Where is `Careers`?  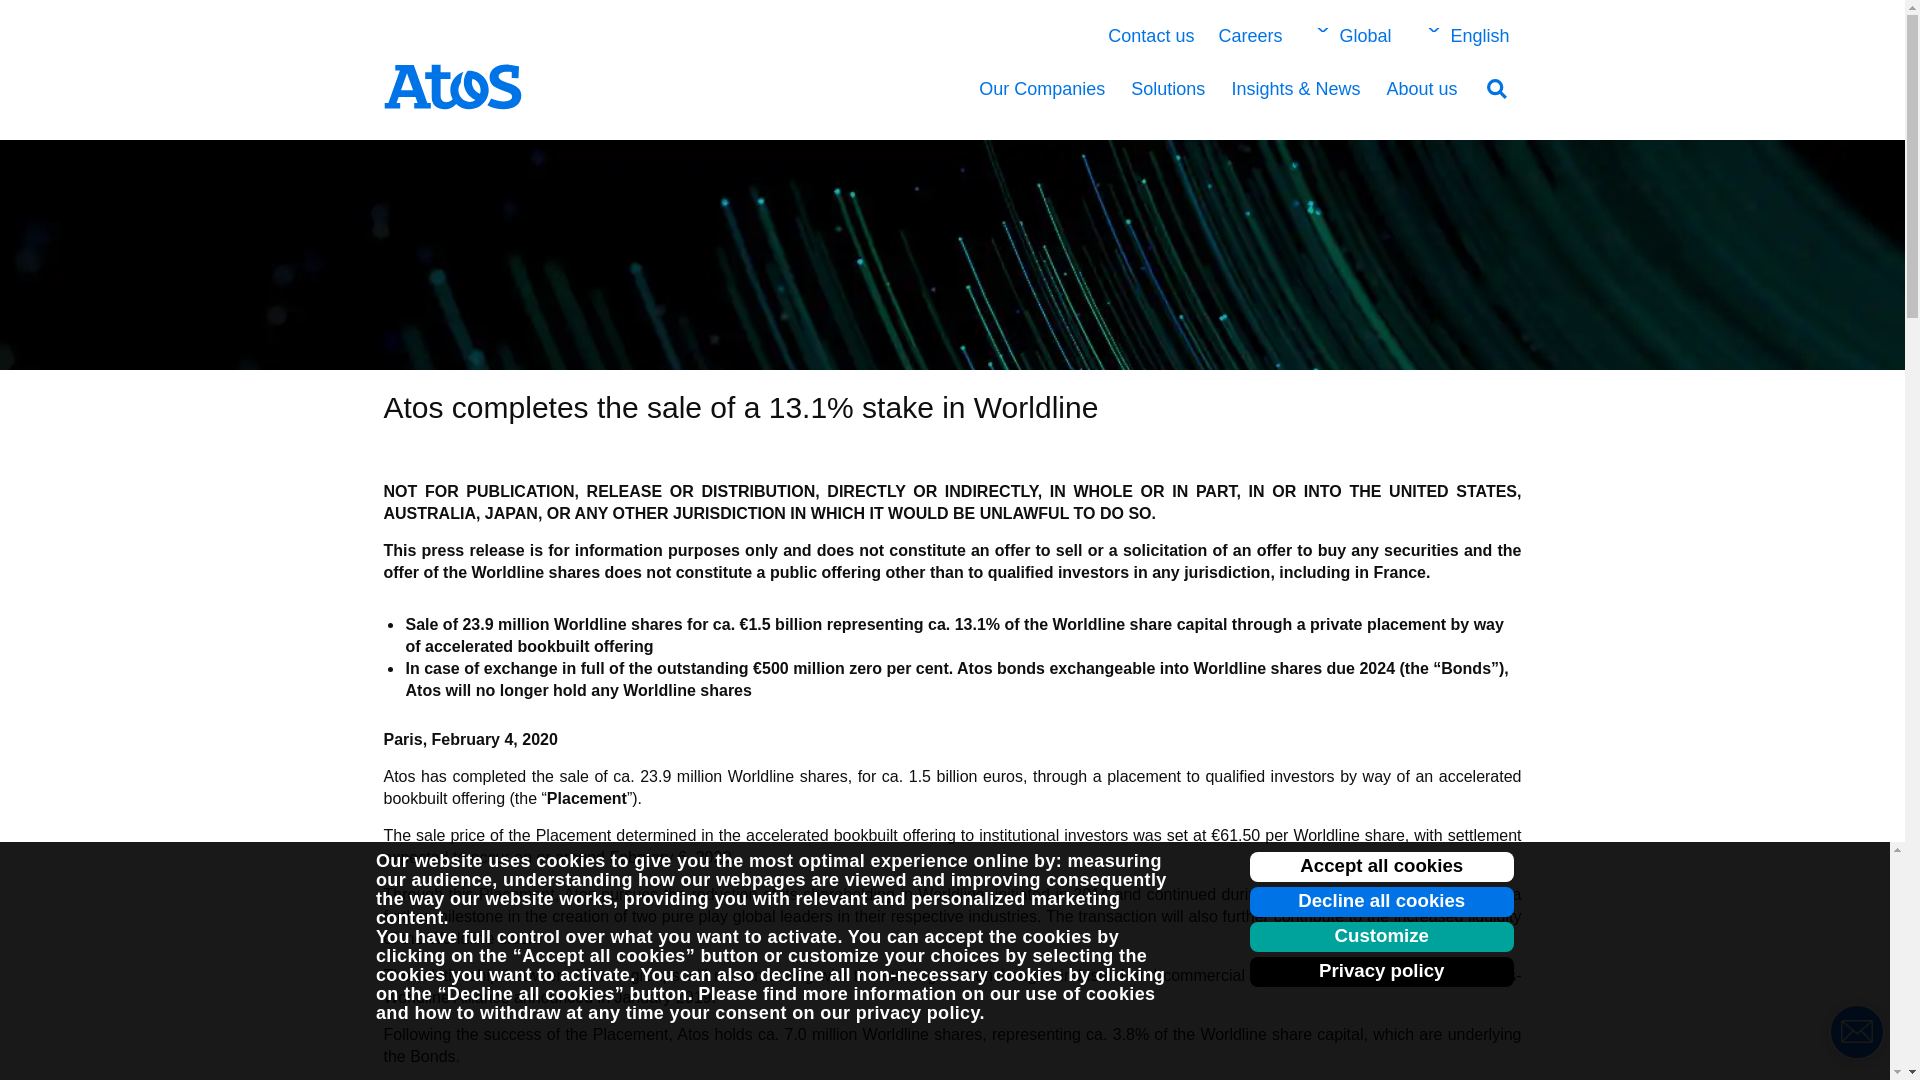
Careers is located at coordinates (1250, 36).